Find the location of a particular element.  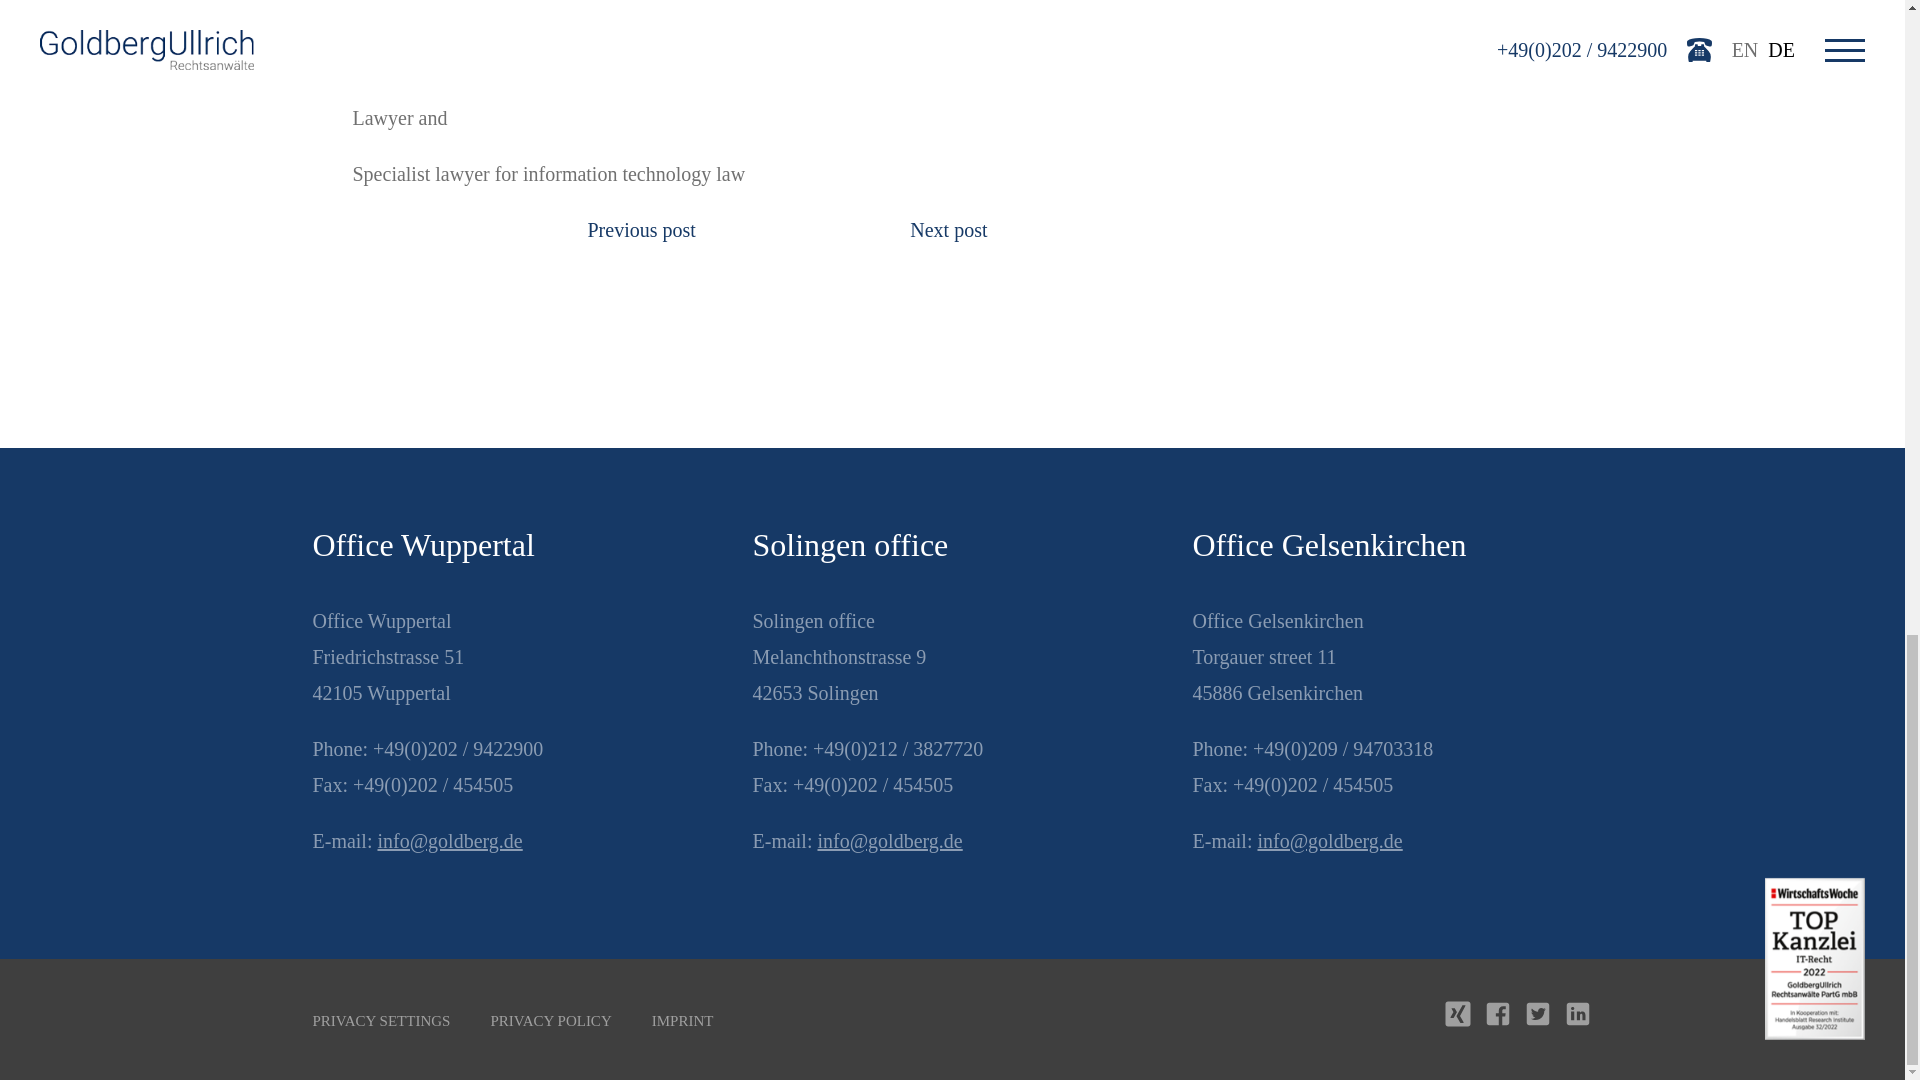

Next post is located at coordinates (948, 230).